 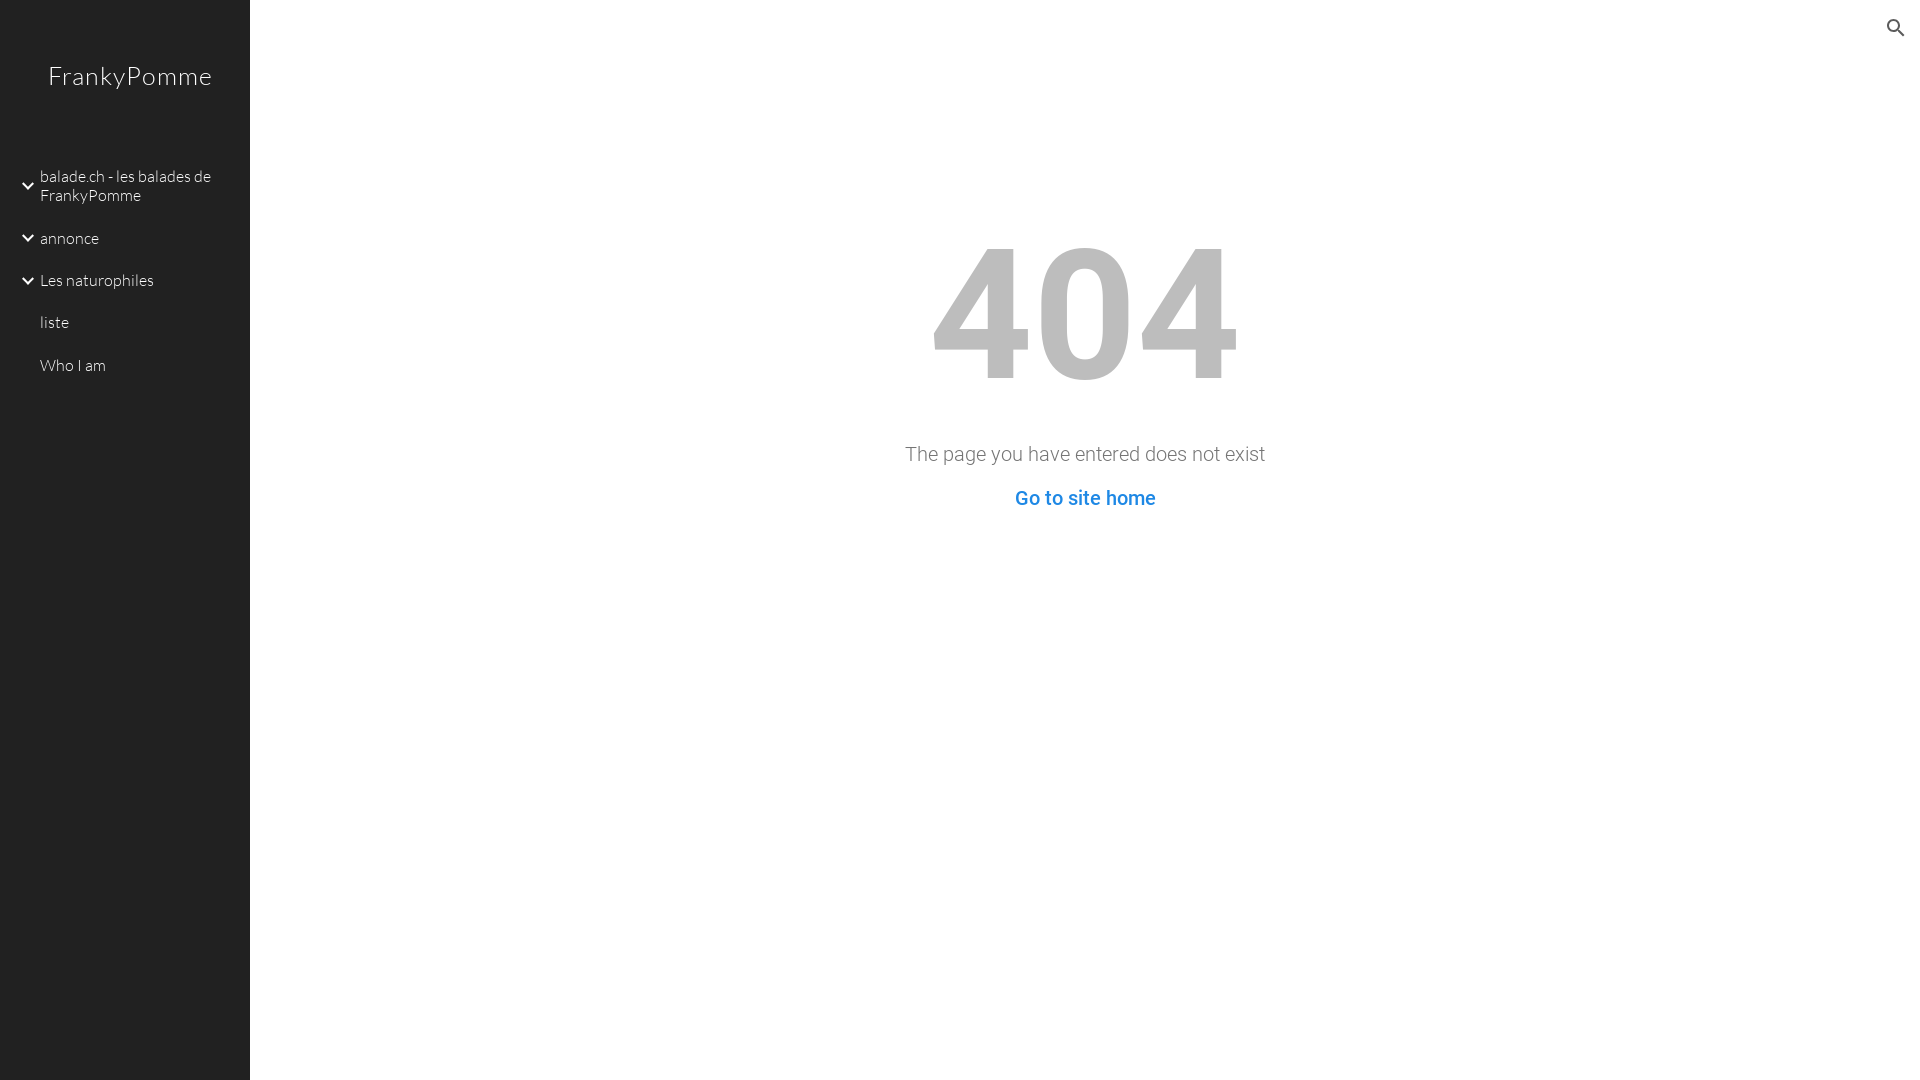 I want to click on liste, so click(x=137, y=323).